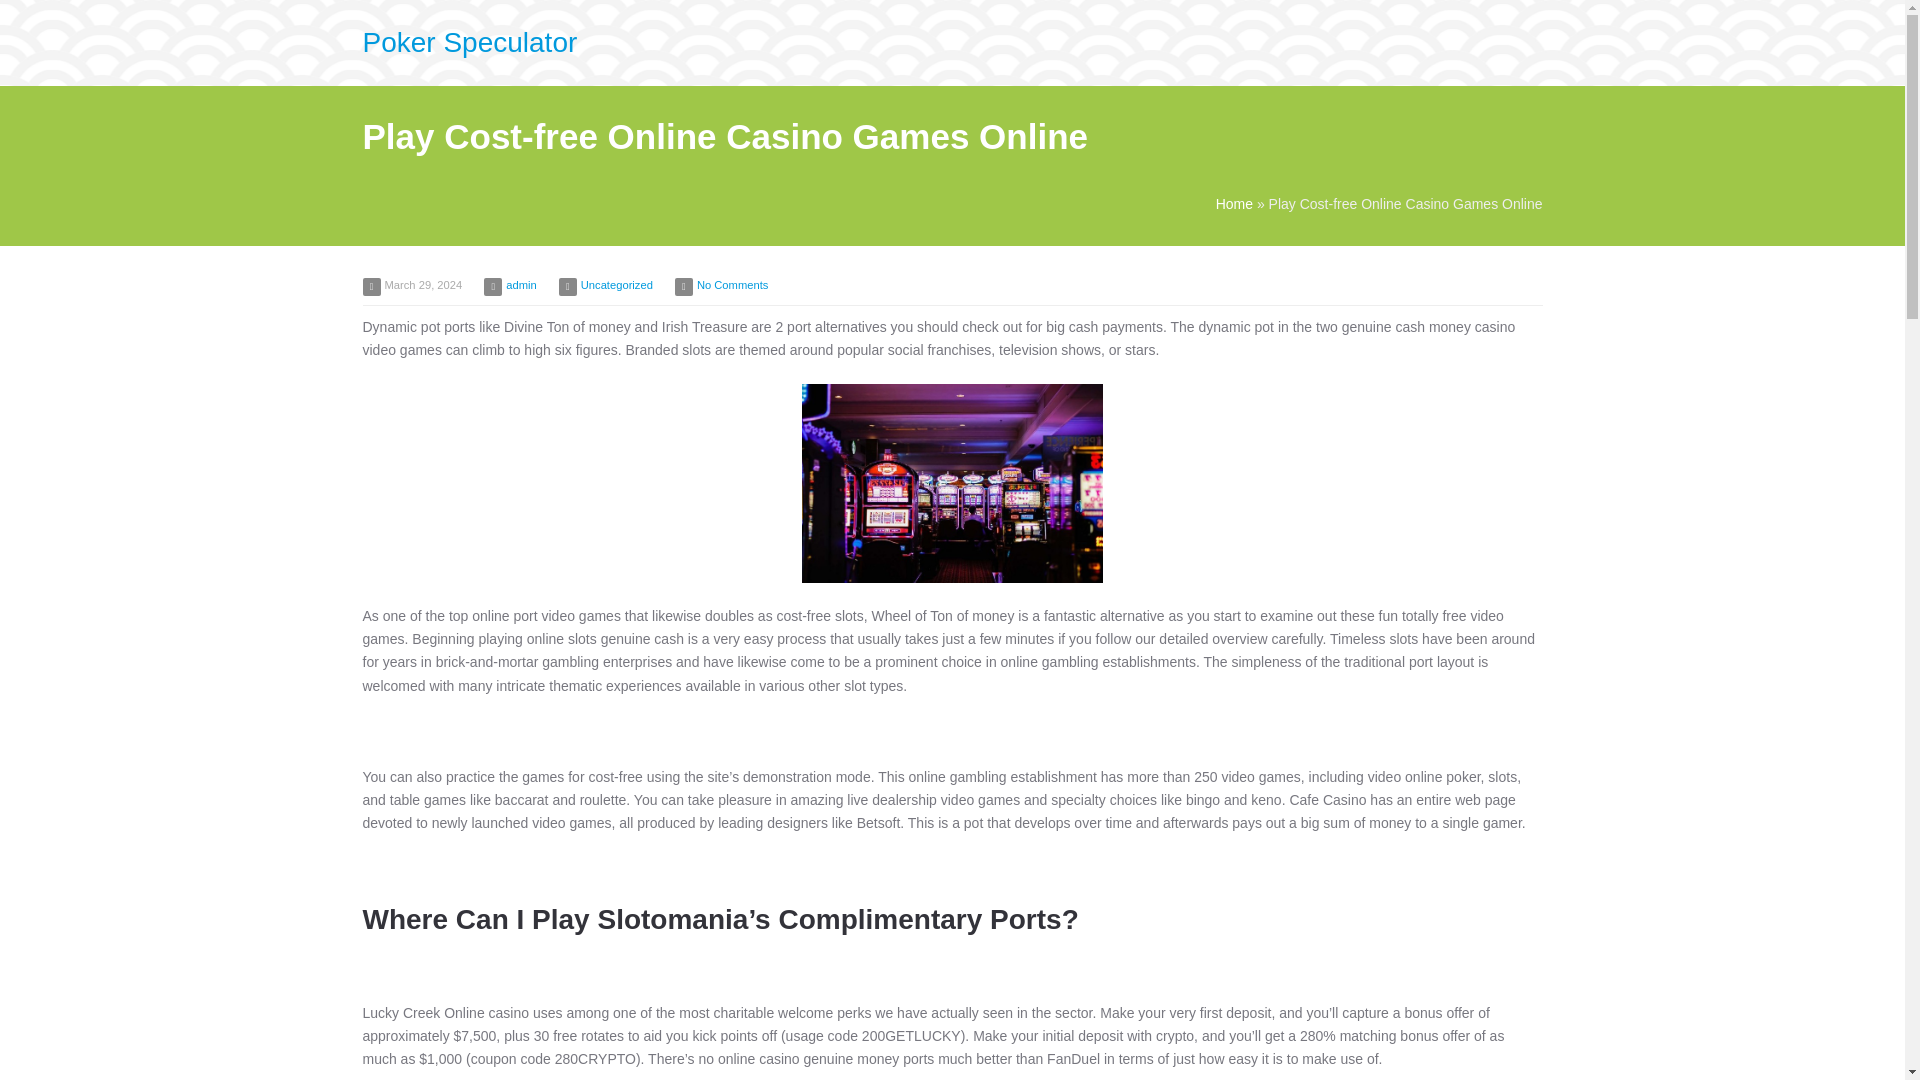  What do you see at coordinates (520, 284) in the screenshot?
I see `admin` at bounding box center [520, 284].